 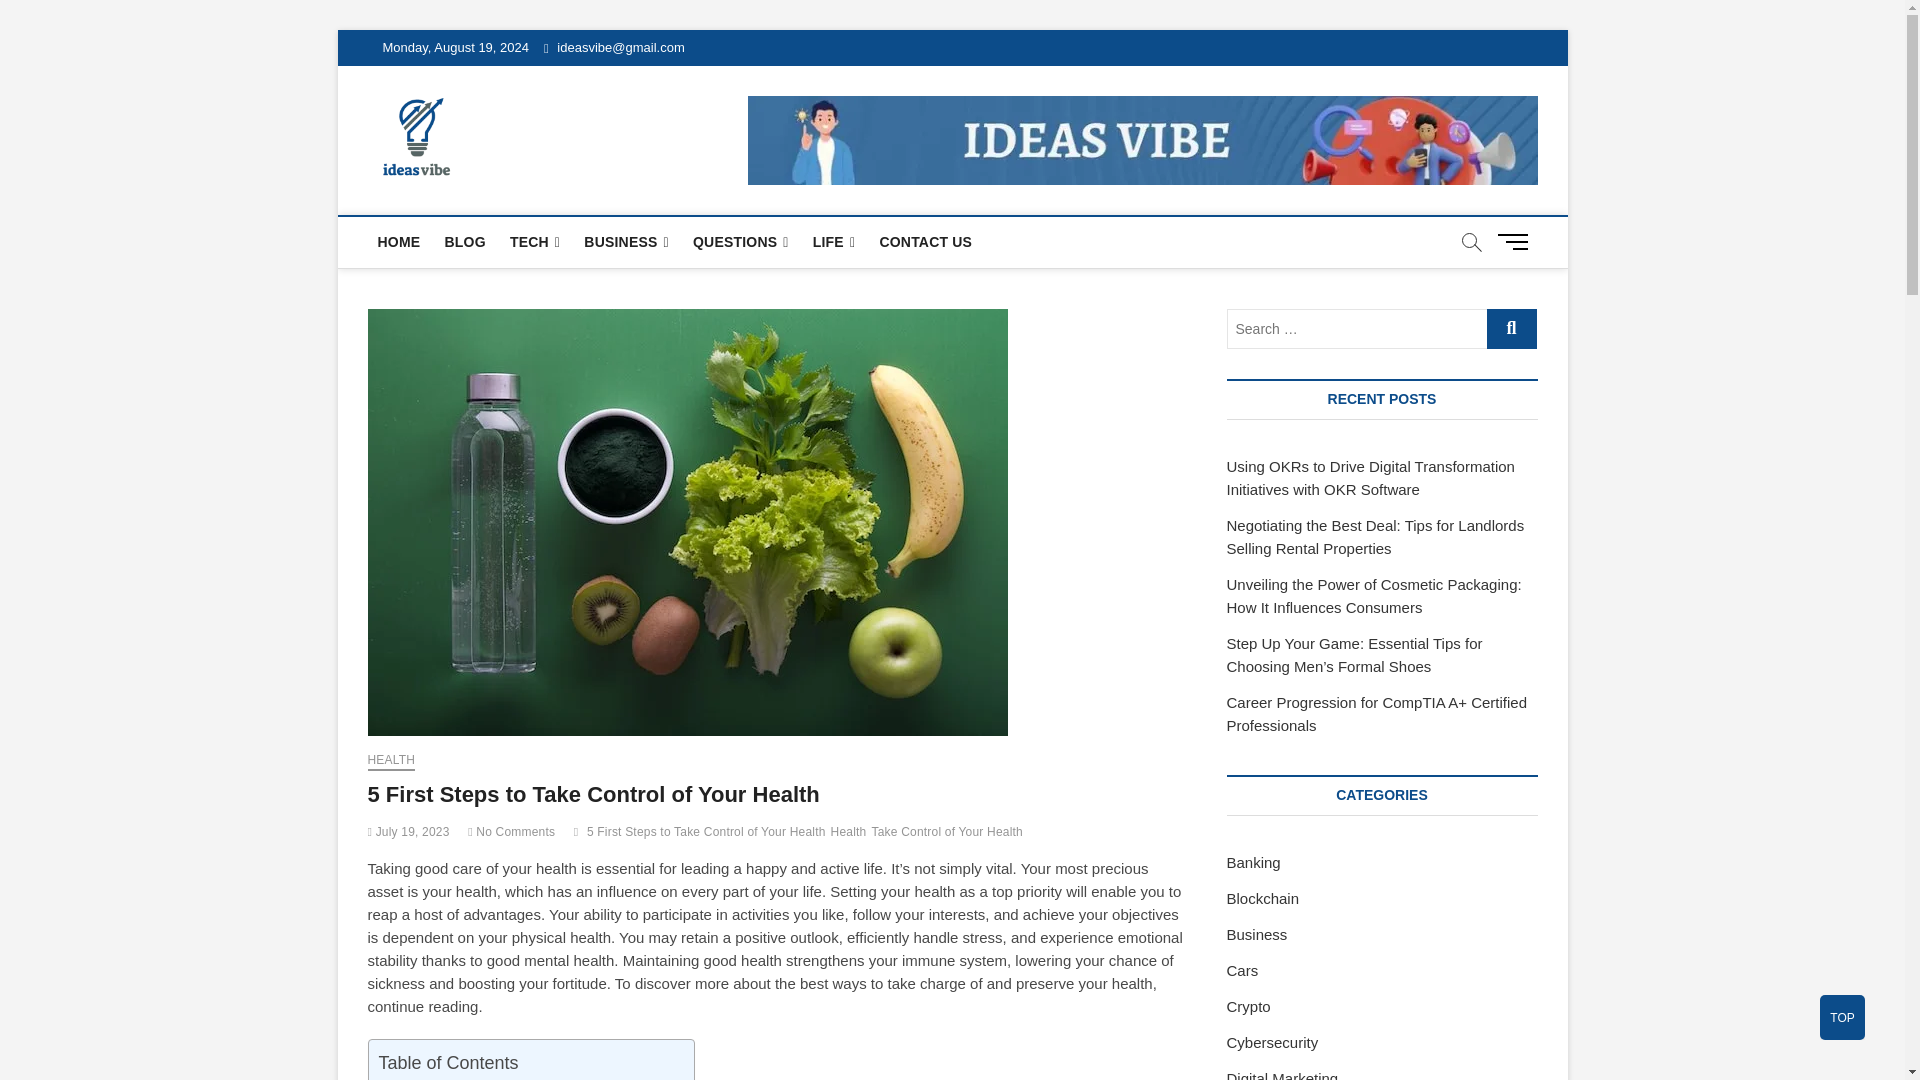 I want to click on TECH, so click(x=534, y=242).